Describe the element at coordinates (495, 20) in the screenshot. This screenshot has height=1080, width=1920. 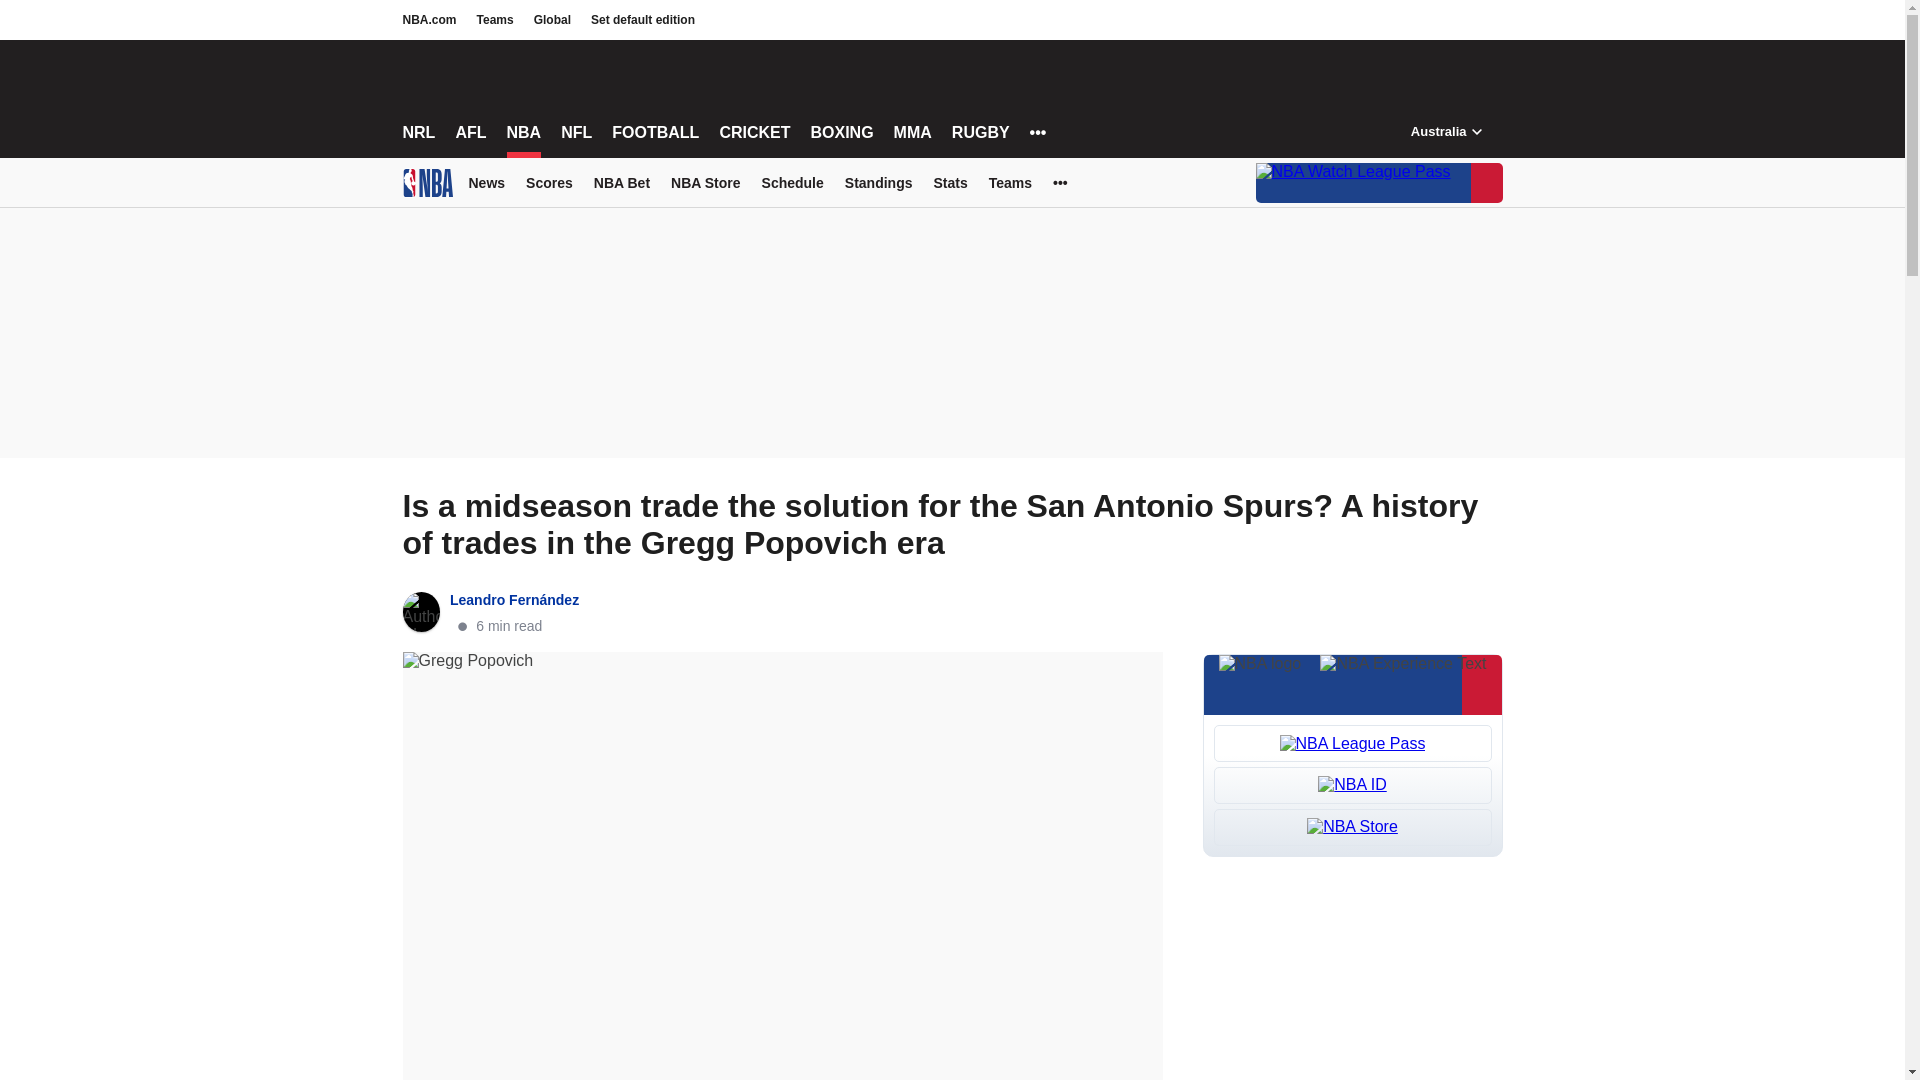
I see `Teams` at that location.